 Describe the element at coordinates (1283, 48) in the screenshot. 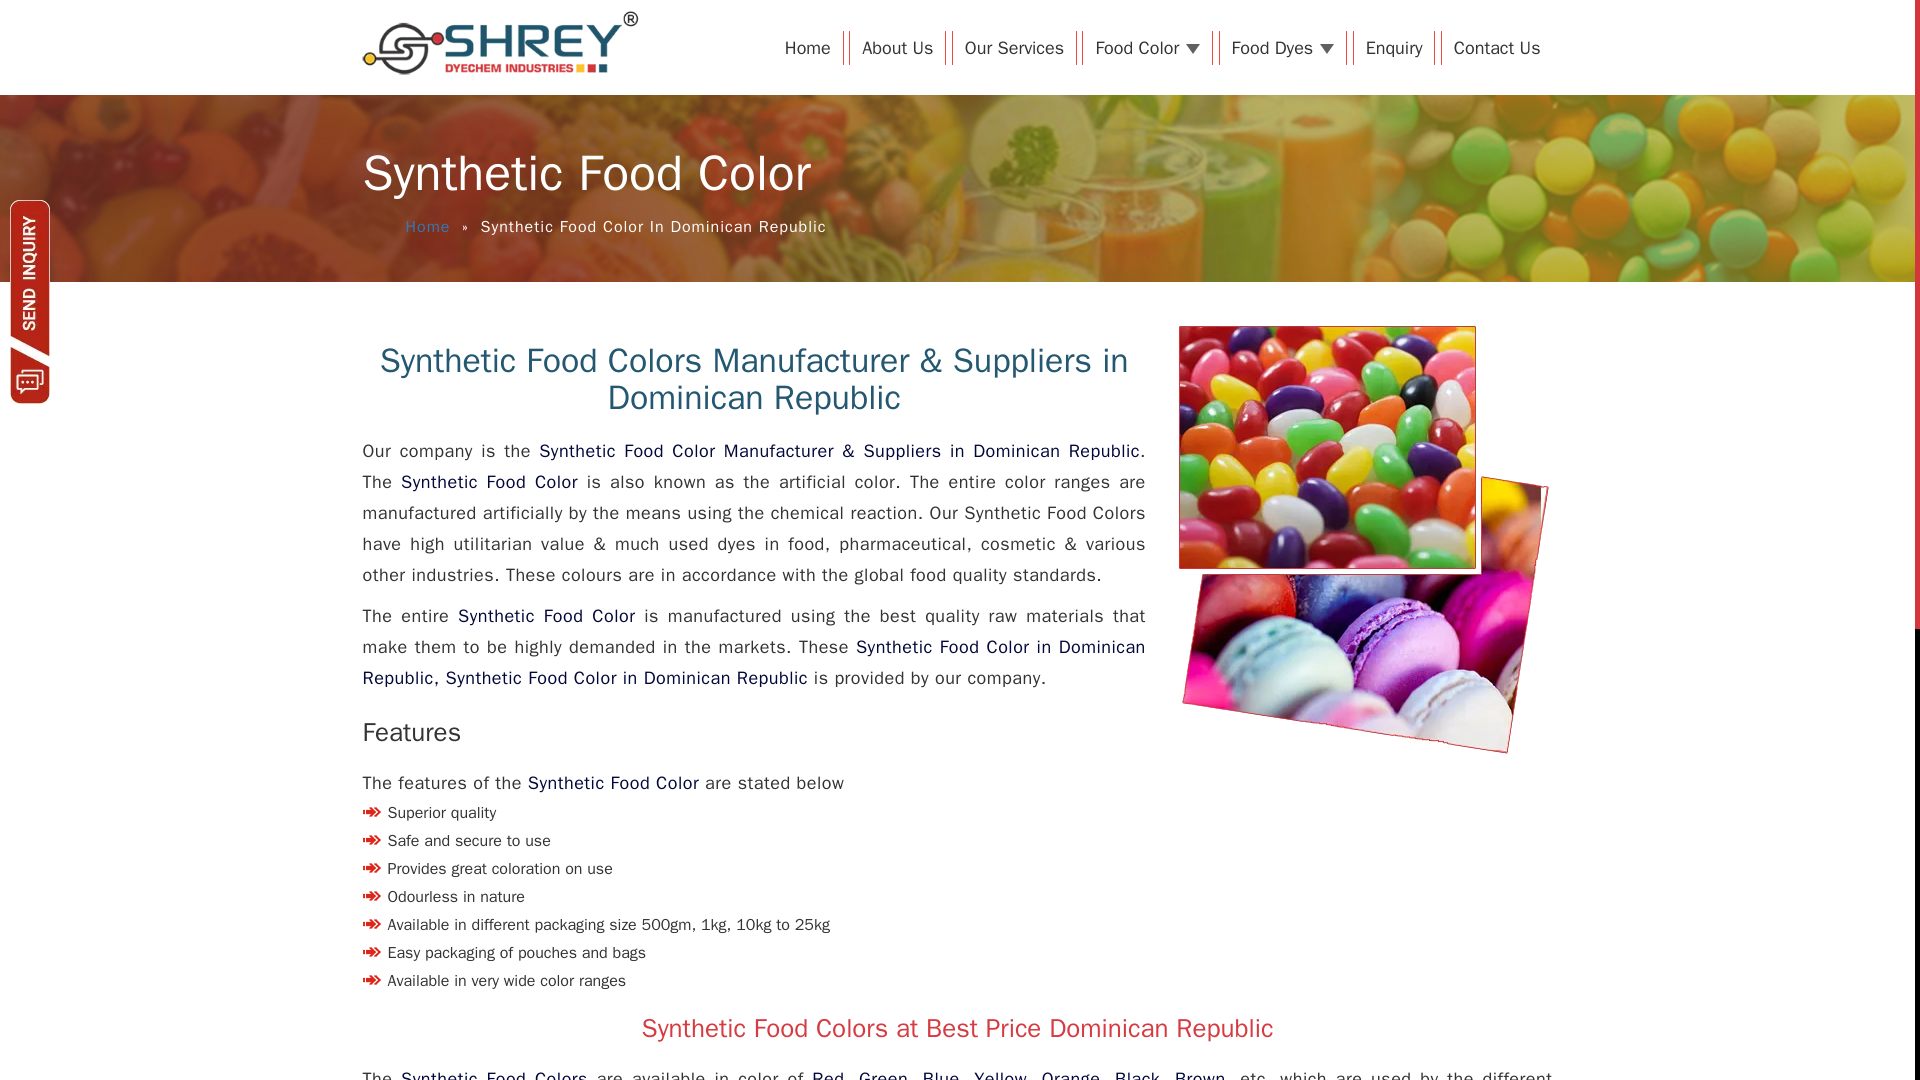

I see `Food Dyes` at that location.